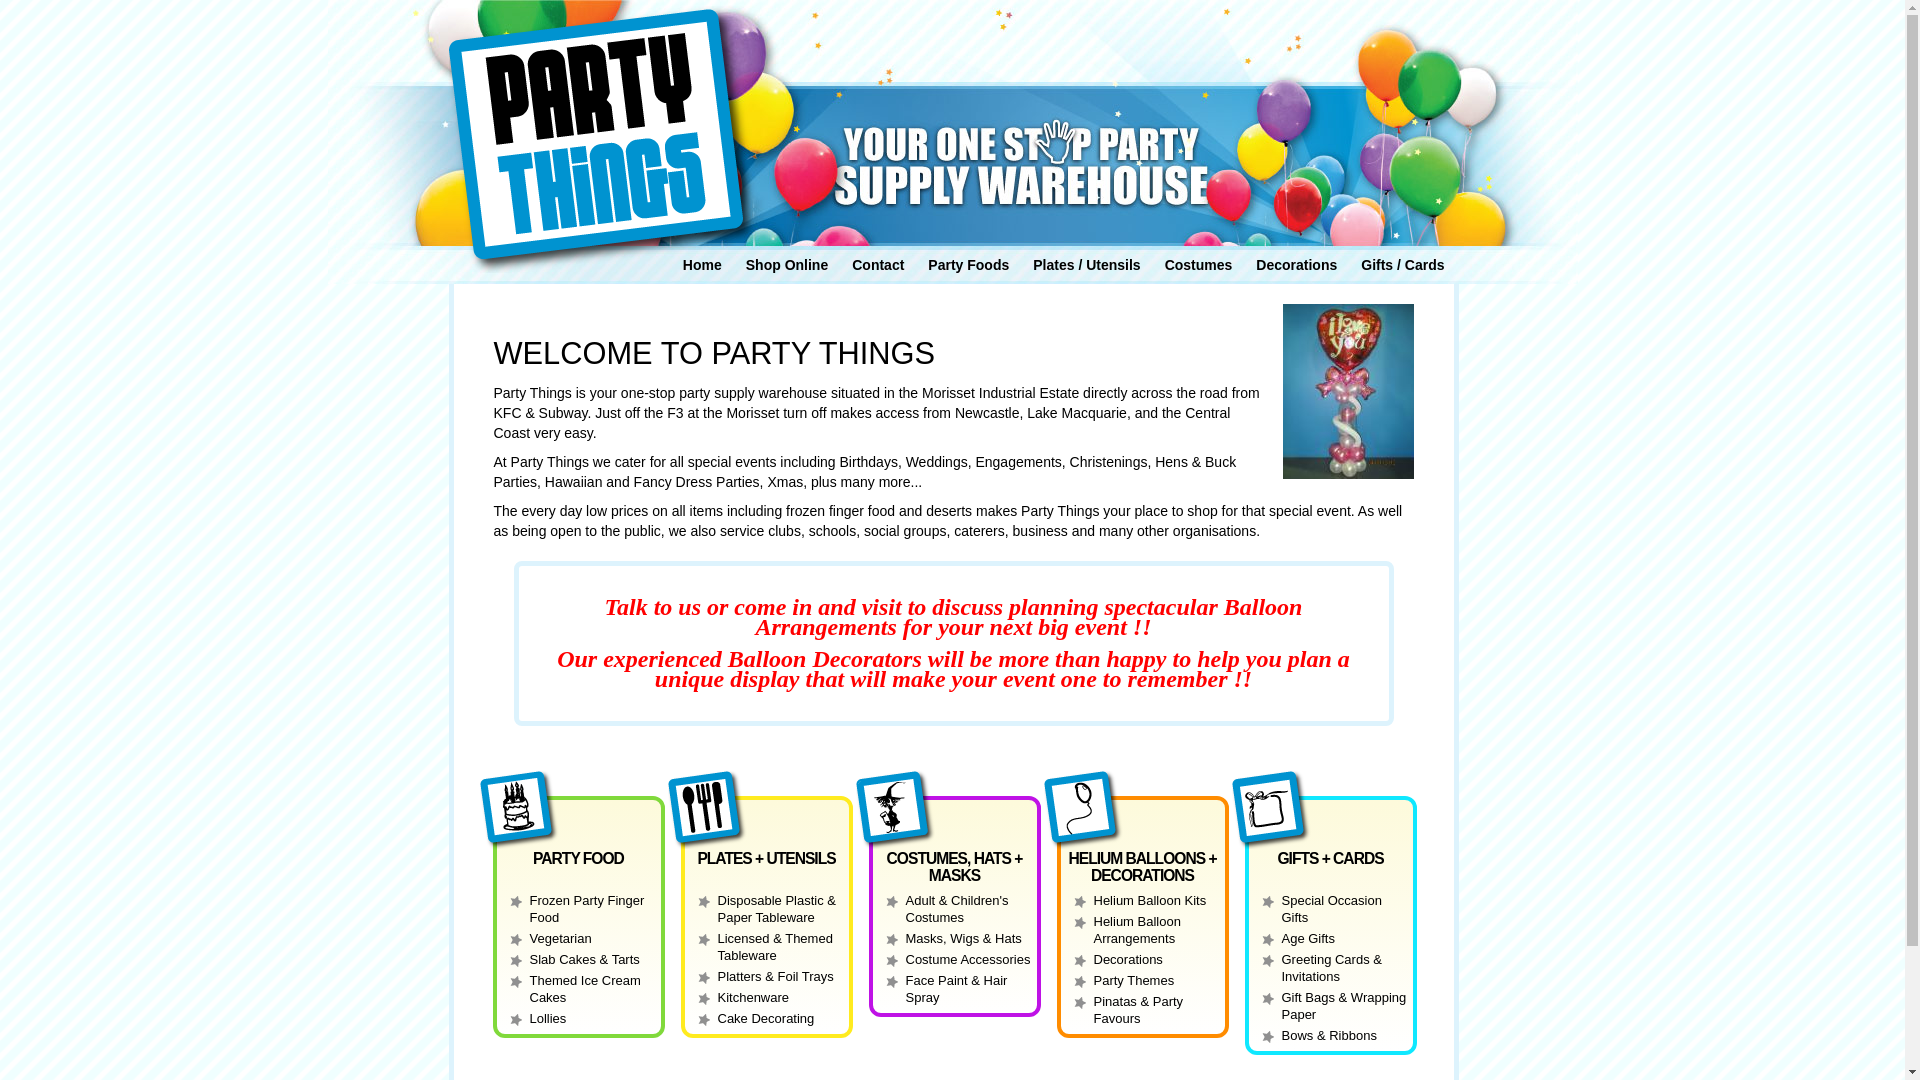 The height and width of the screenshot is (1080, 1920). What do you see at coordinates (585, 960) in the screenshot?
I see `Slab Cakes & Tarts` at bounding box center [585, 960].